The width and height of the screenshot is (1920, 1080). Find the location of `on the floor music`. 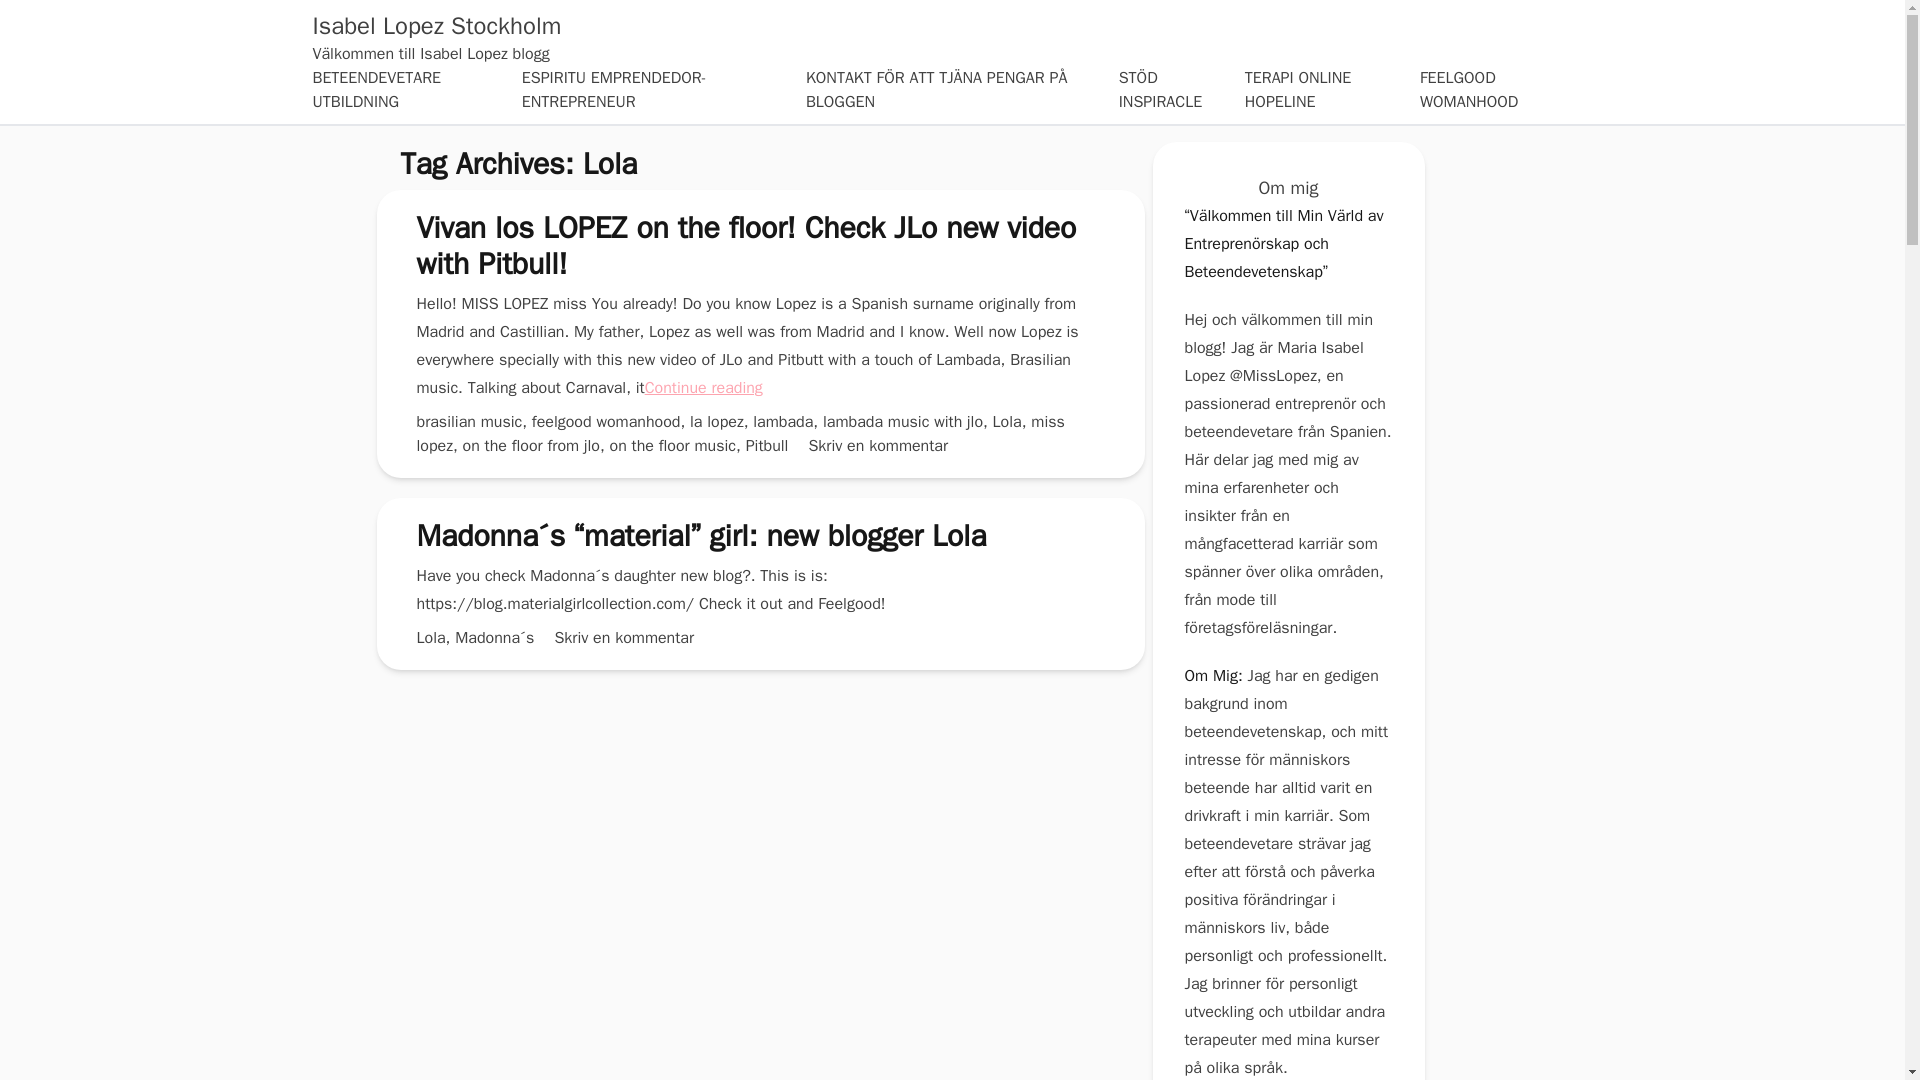

on the floor music is located at coordinates (674, 446).